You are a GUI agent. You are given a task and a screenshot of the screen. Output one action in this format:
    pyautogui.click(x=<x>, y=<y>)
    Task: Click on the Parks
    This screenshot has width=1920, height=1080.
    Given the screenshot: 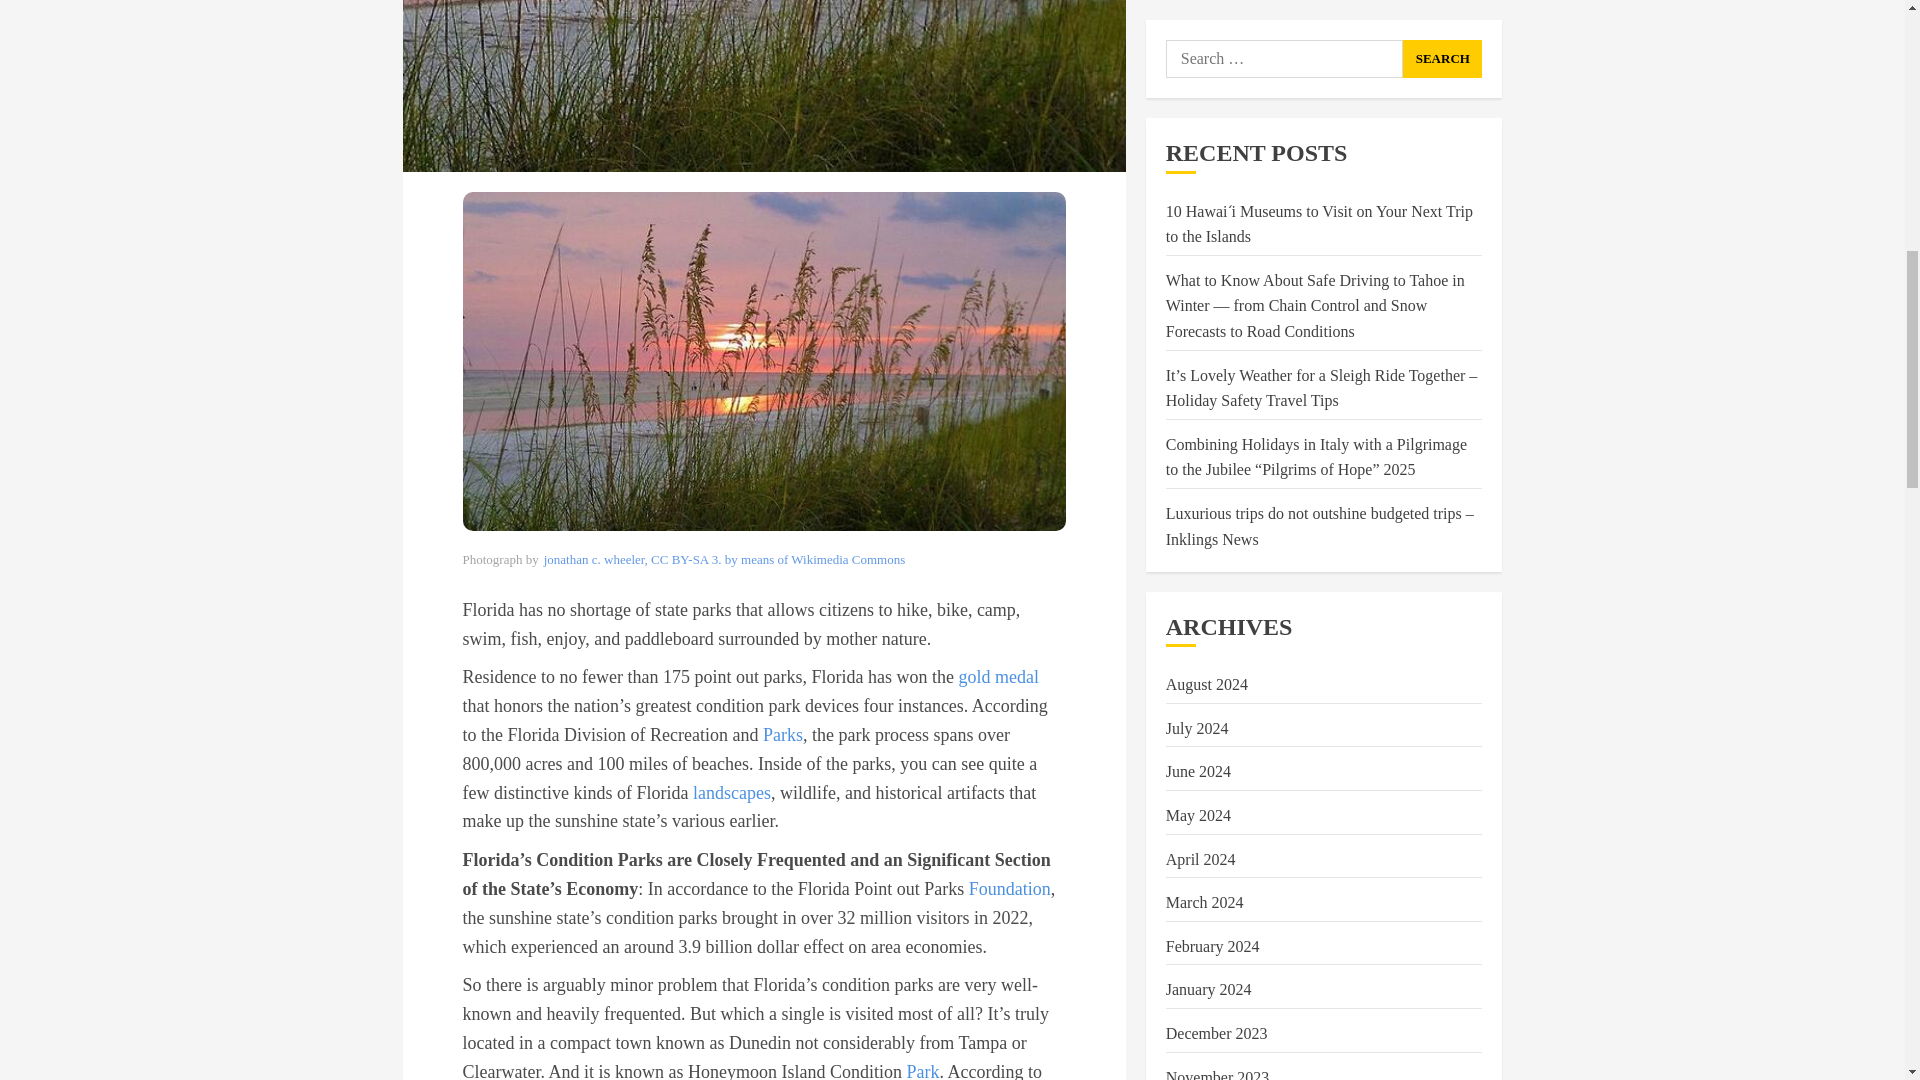 What is the action you would take?
    pyautogui.click(x=782, y=734)
    